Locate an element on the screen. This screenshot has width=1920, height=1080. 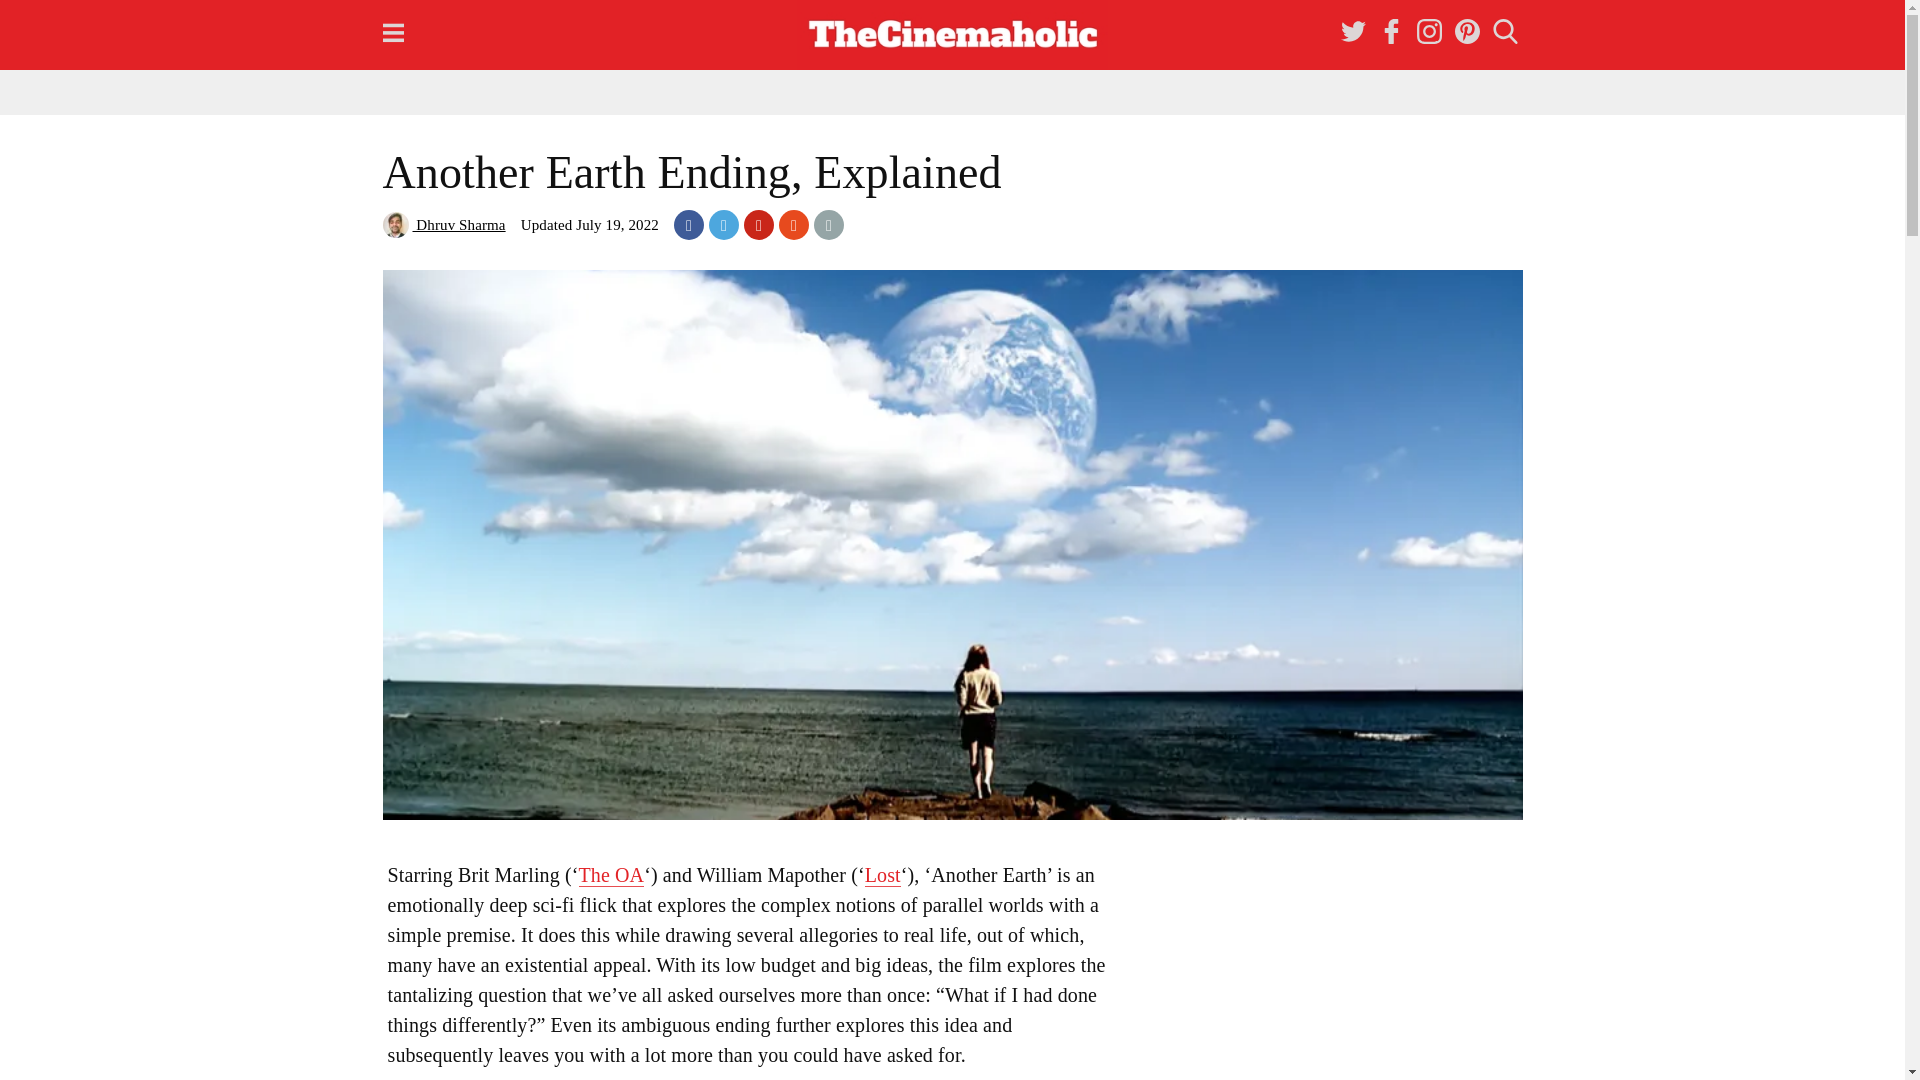
The OA is located at coordinates (610, 875).